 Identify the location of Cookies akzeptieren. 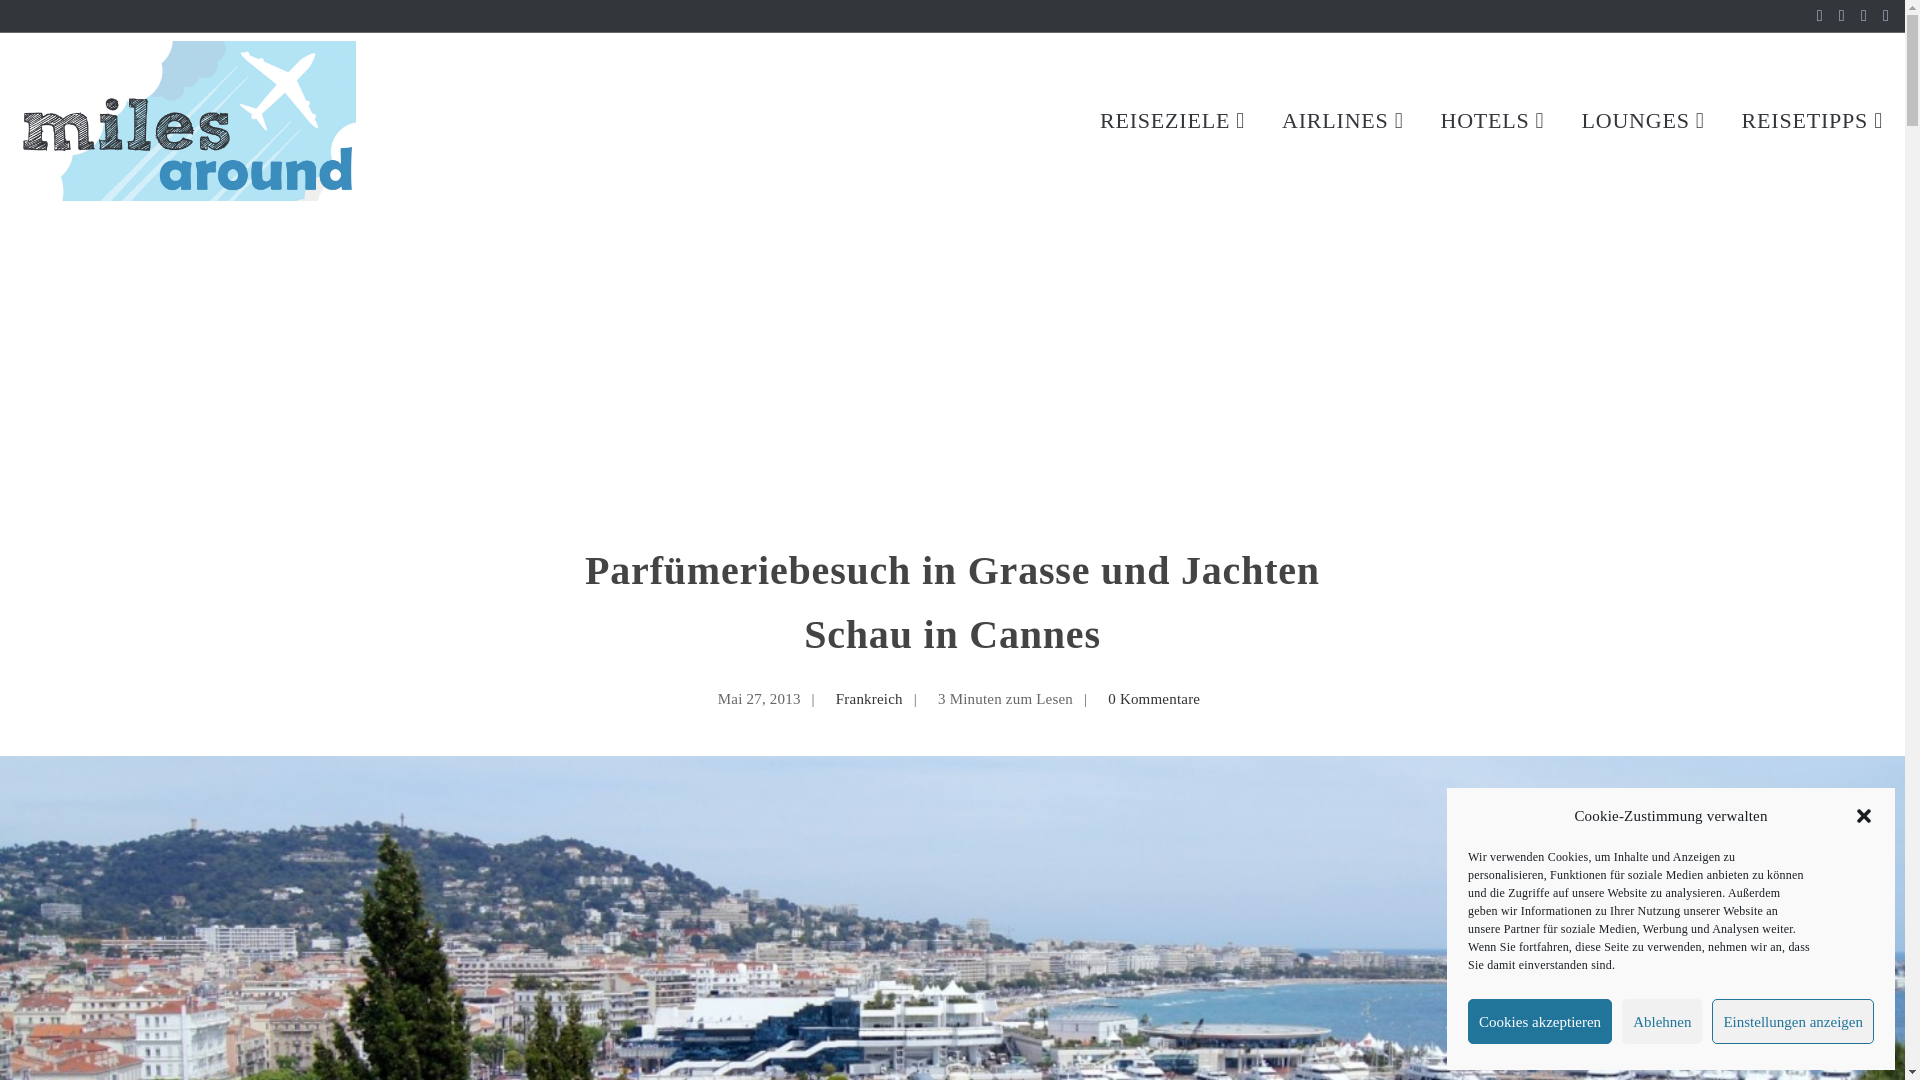
(1540, 1022).